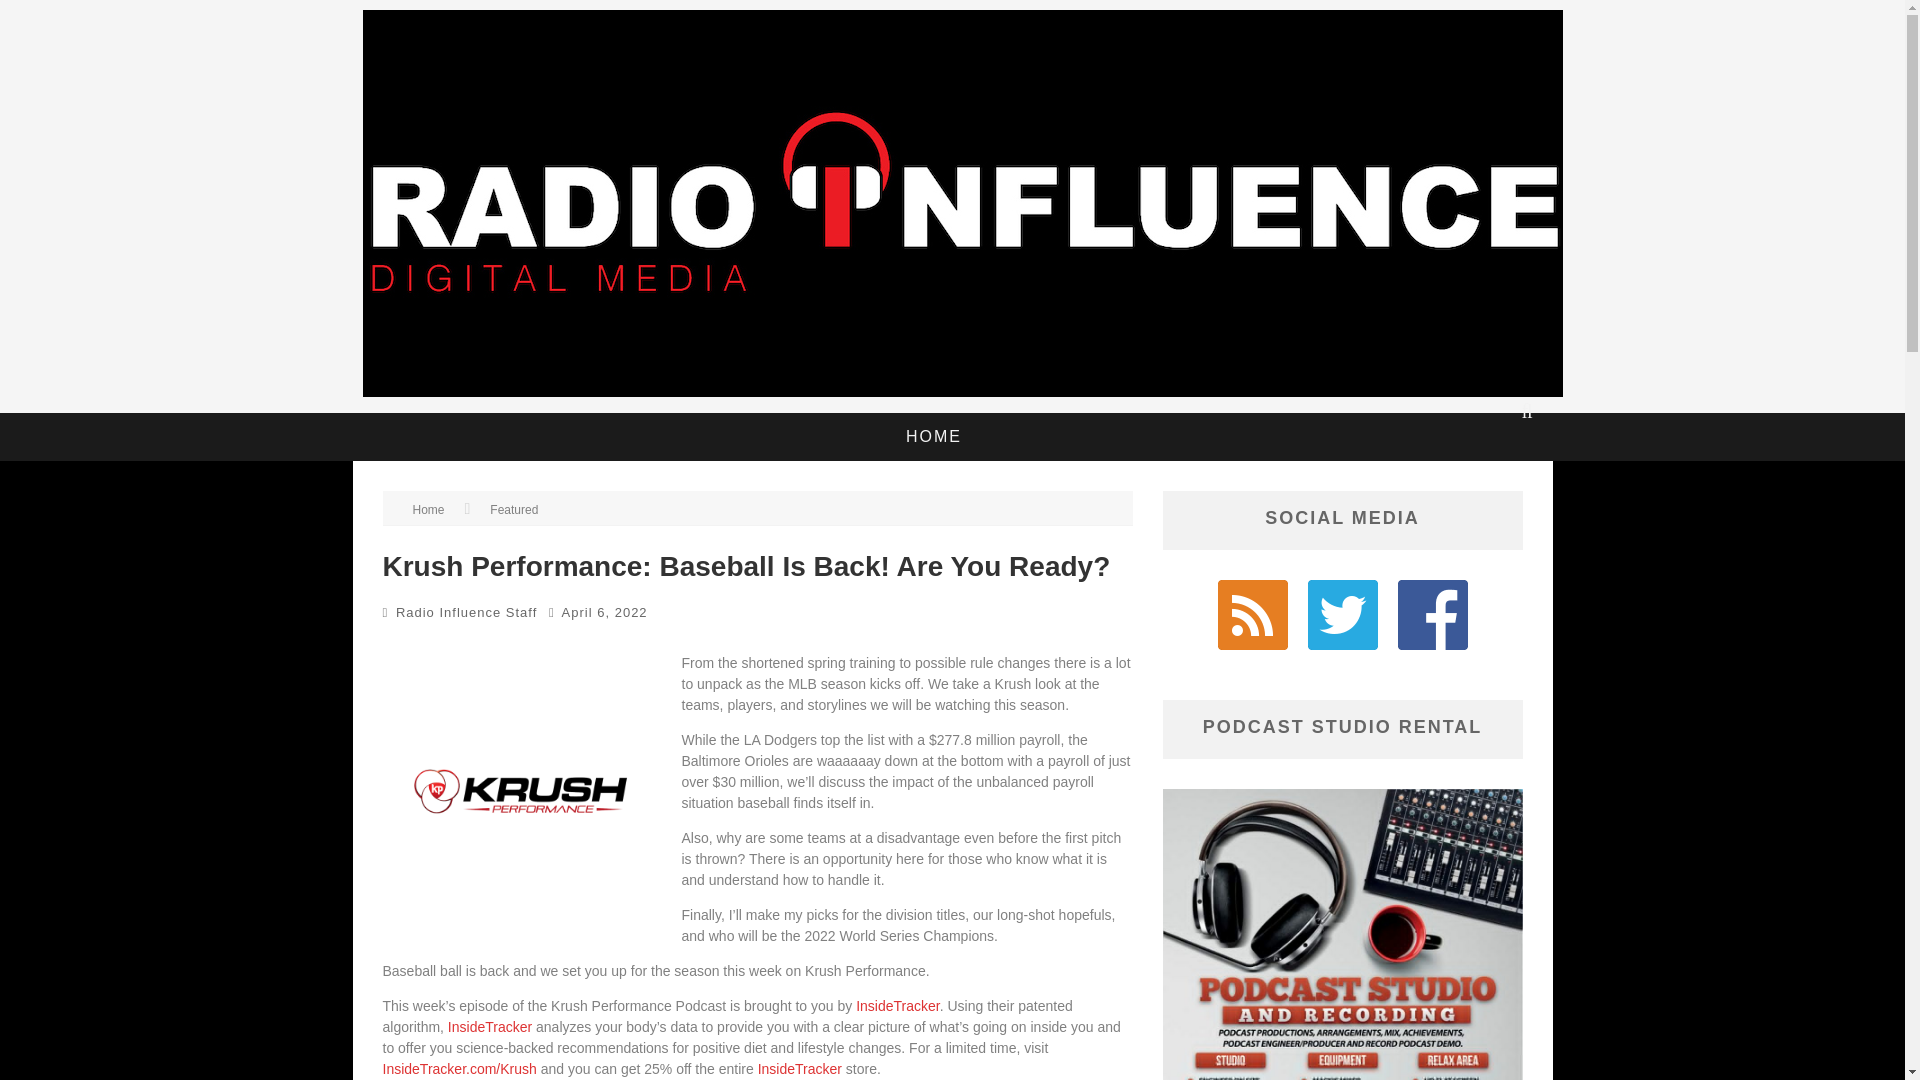 Image resolution: width=1920 pixels, height=1080 pixels. I want to click on Home, so click(428, 510).